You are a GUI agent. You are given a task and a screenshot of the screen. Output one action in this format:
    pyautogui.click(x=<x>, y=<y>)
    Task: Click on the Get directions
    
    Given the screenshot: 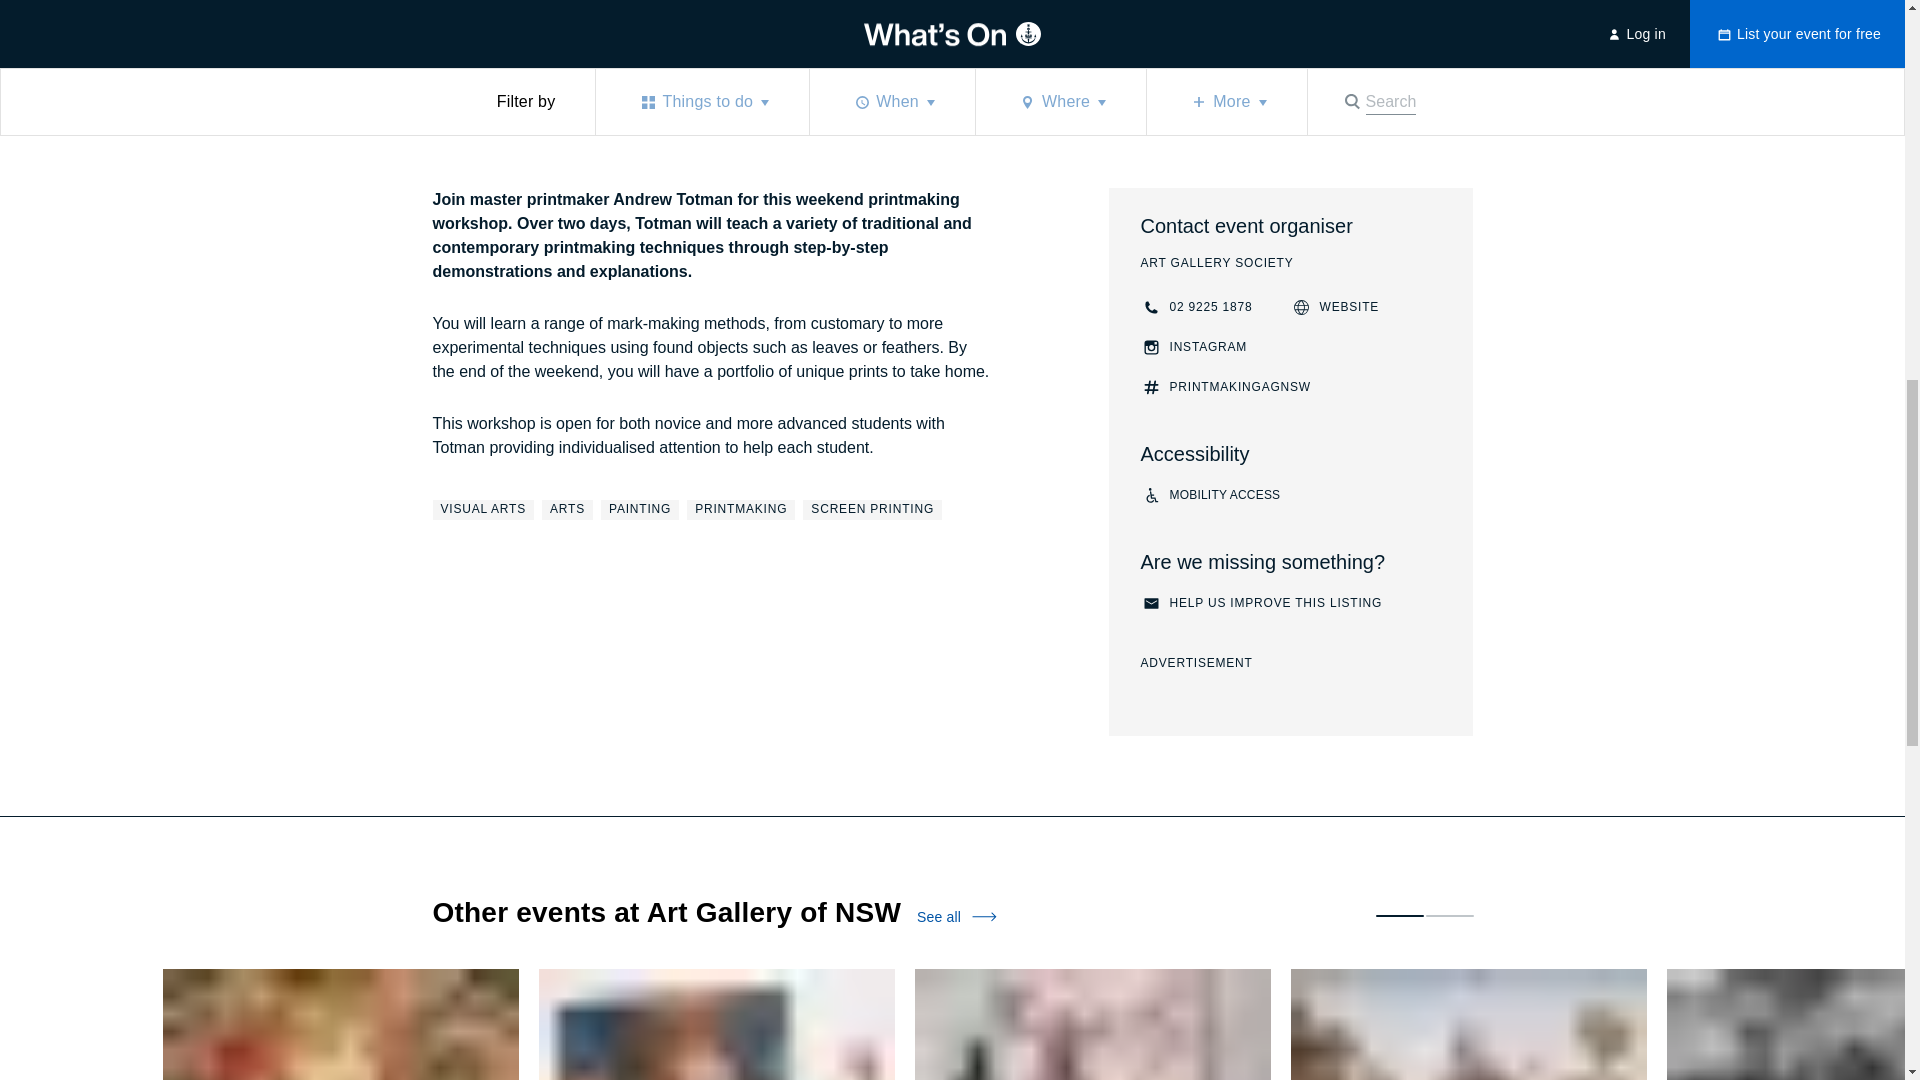 What is the action you would take?
    pyautogui.click(x=1290, y=495)
    